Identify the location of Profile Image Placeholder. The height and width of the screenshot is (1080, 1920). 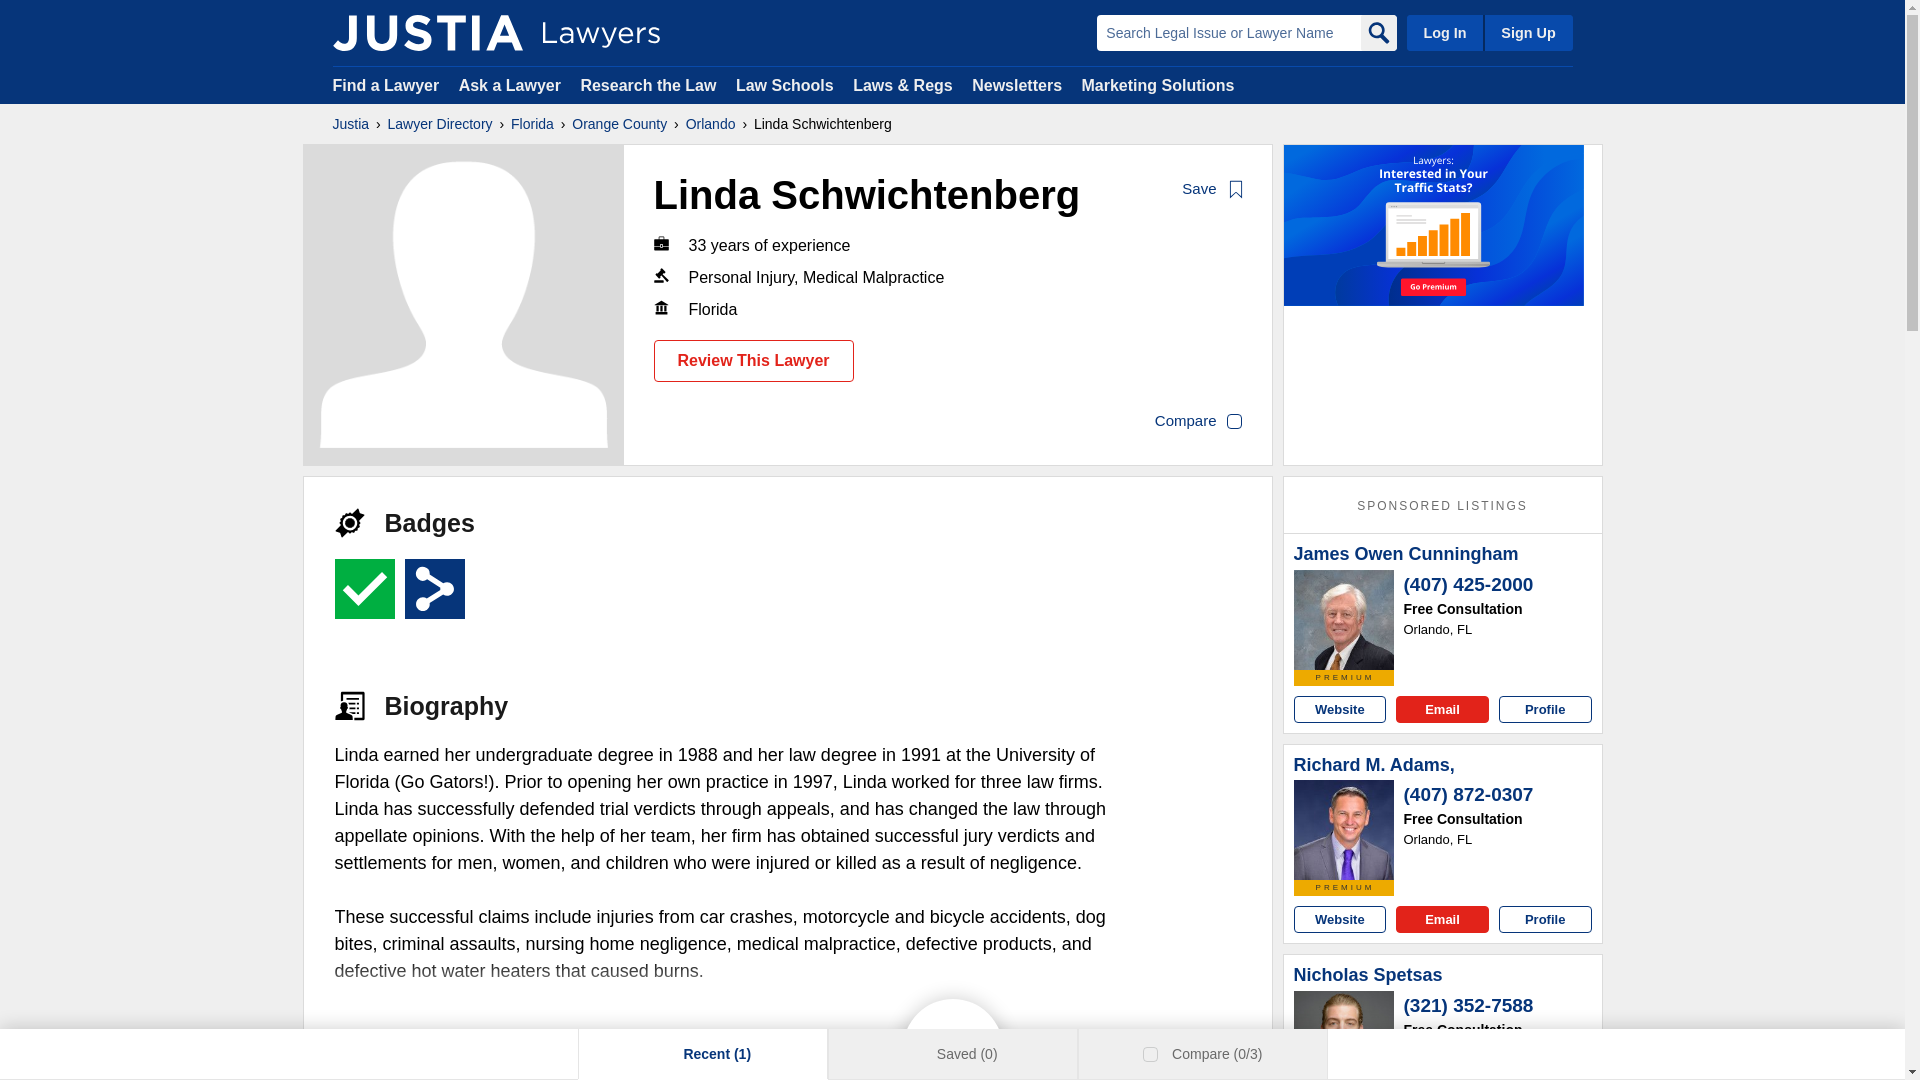
(464, 304).